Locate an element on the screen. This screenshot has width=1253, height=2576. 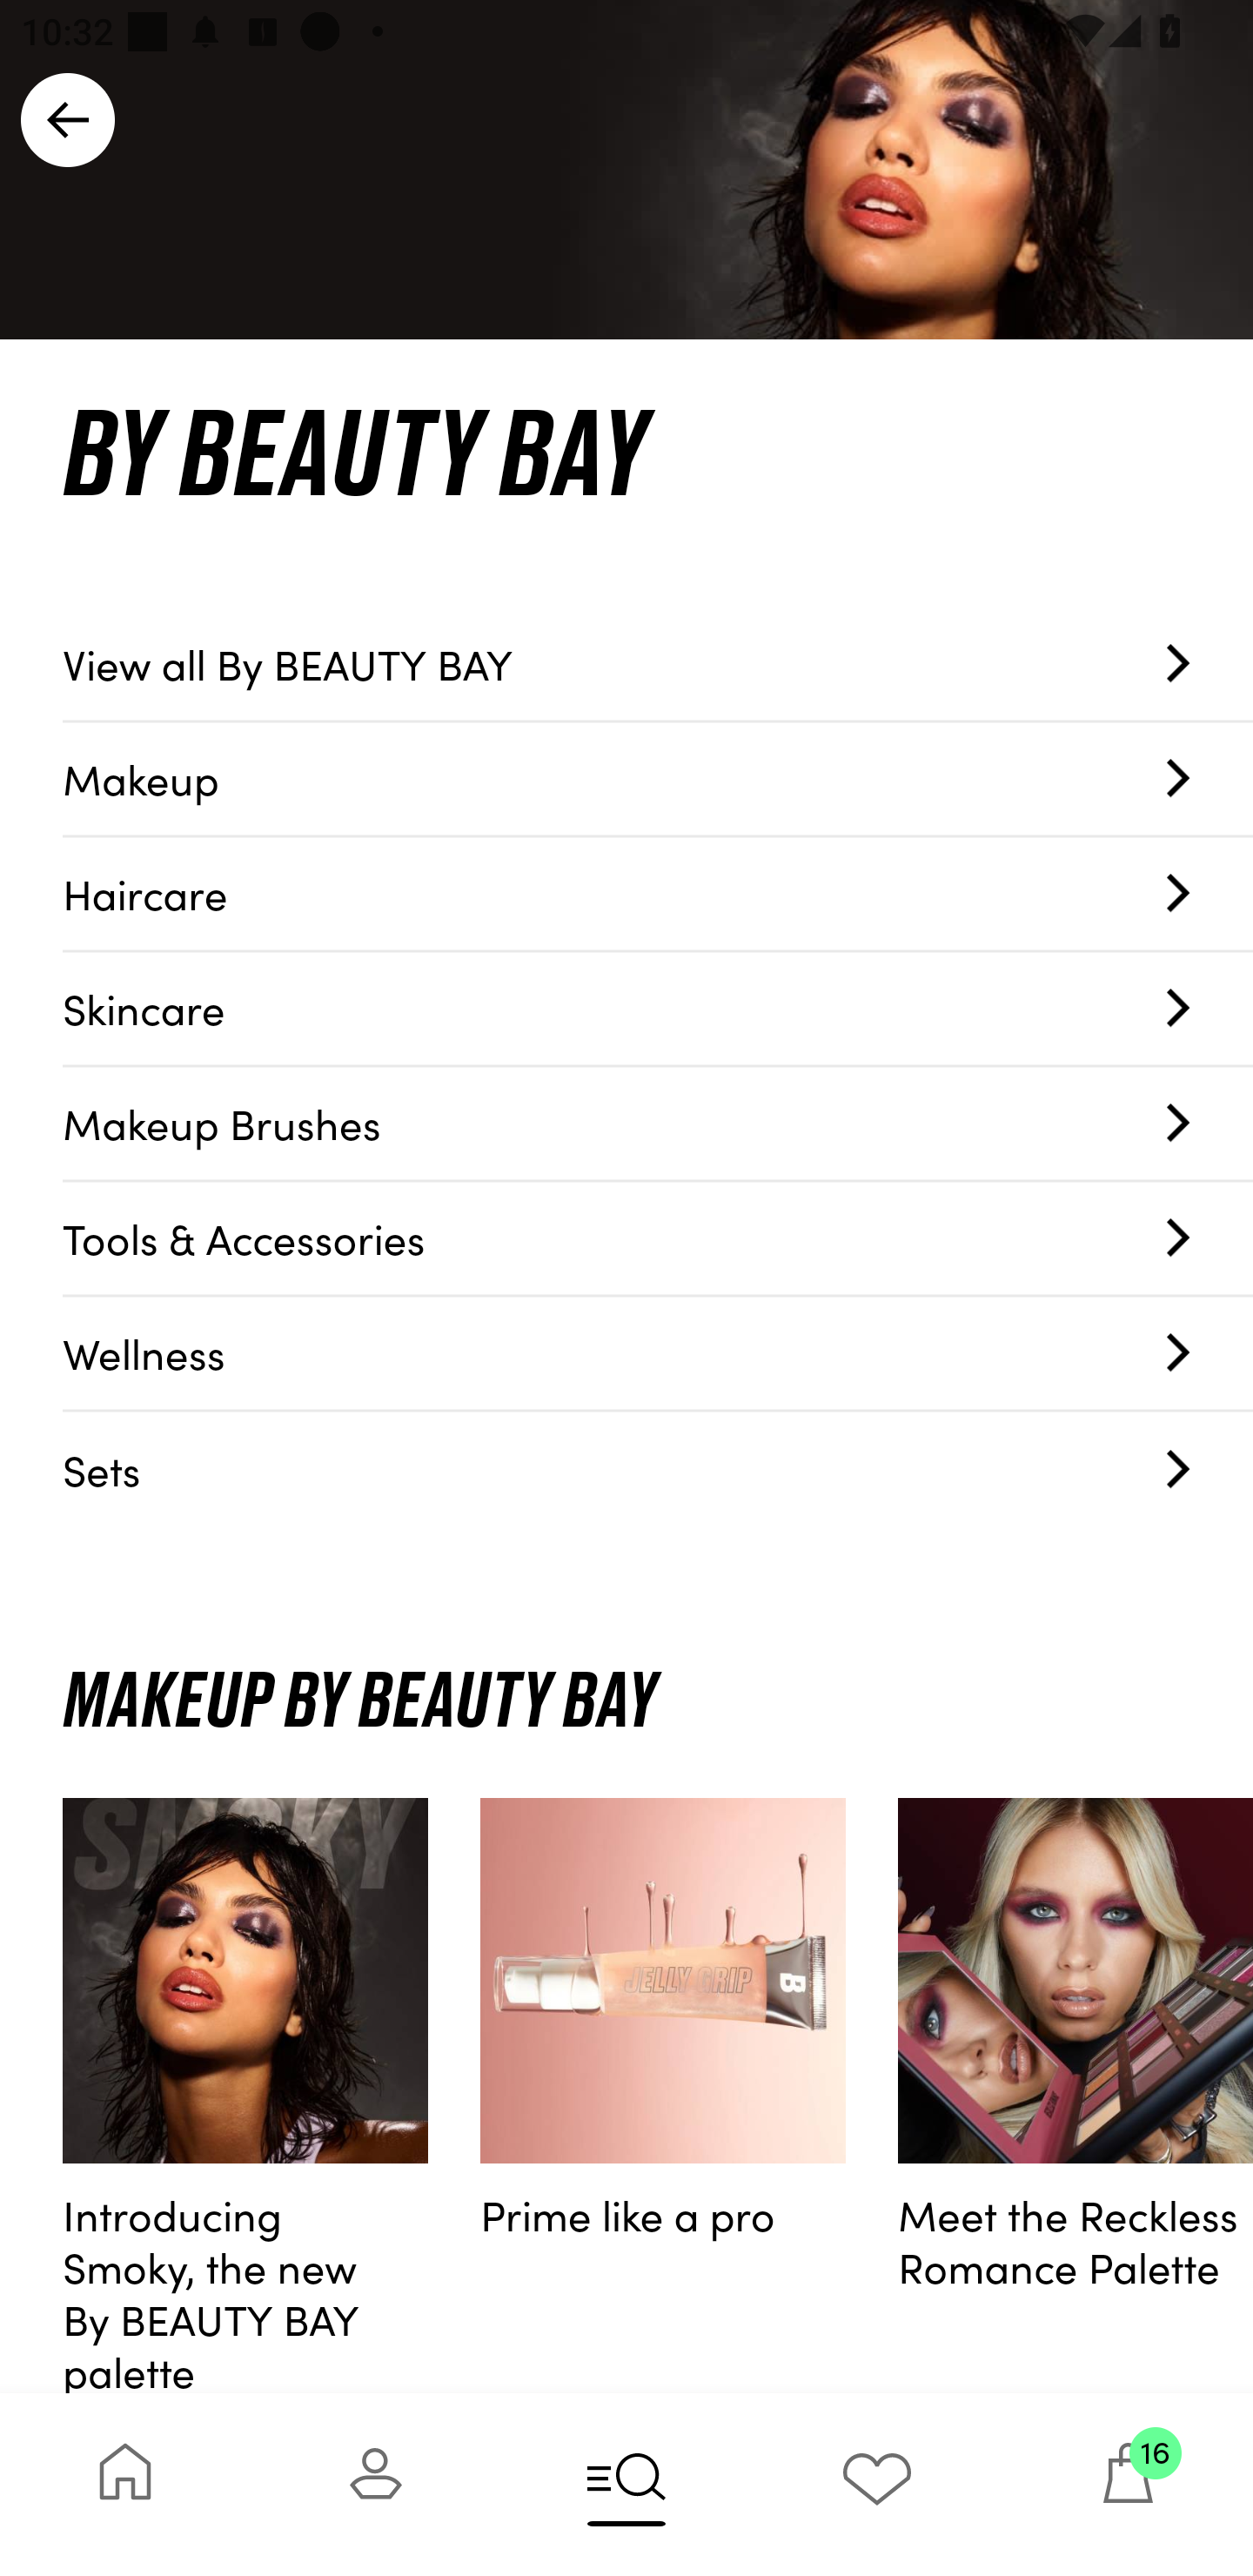
View all By BEAUTY BAY  is located at coordinates (658, 664).